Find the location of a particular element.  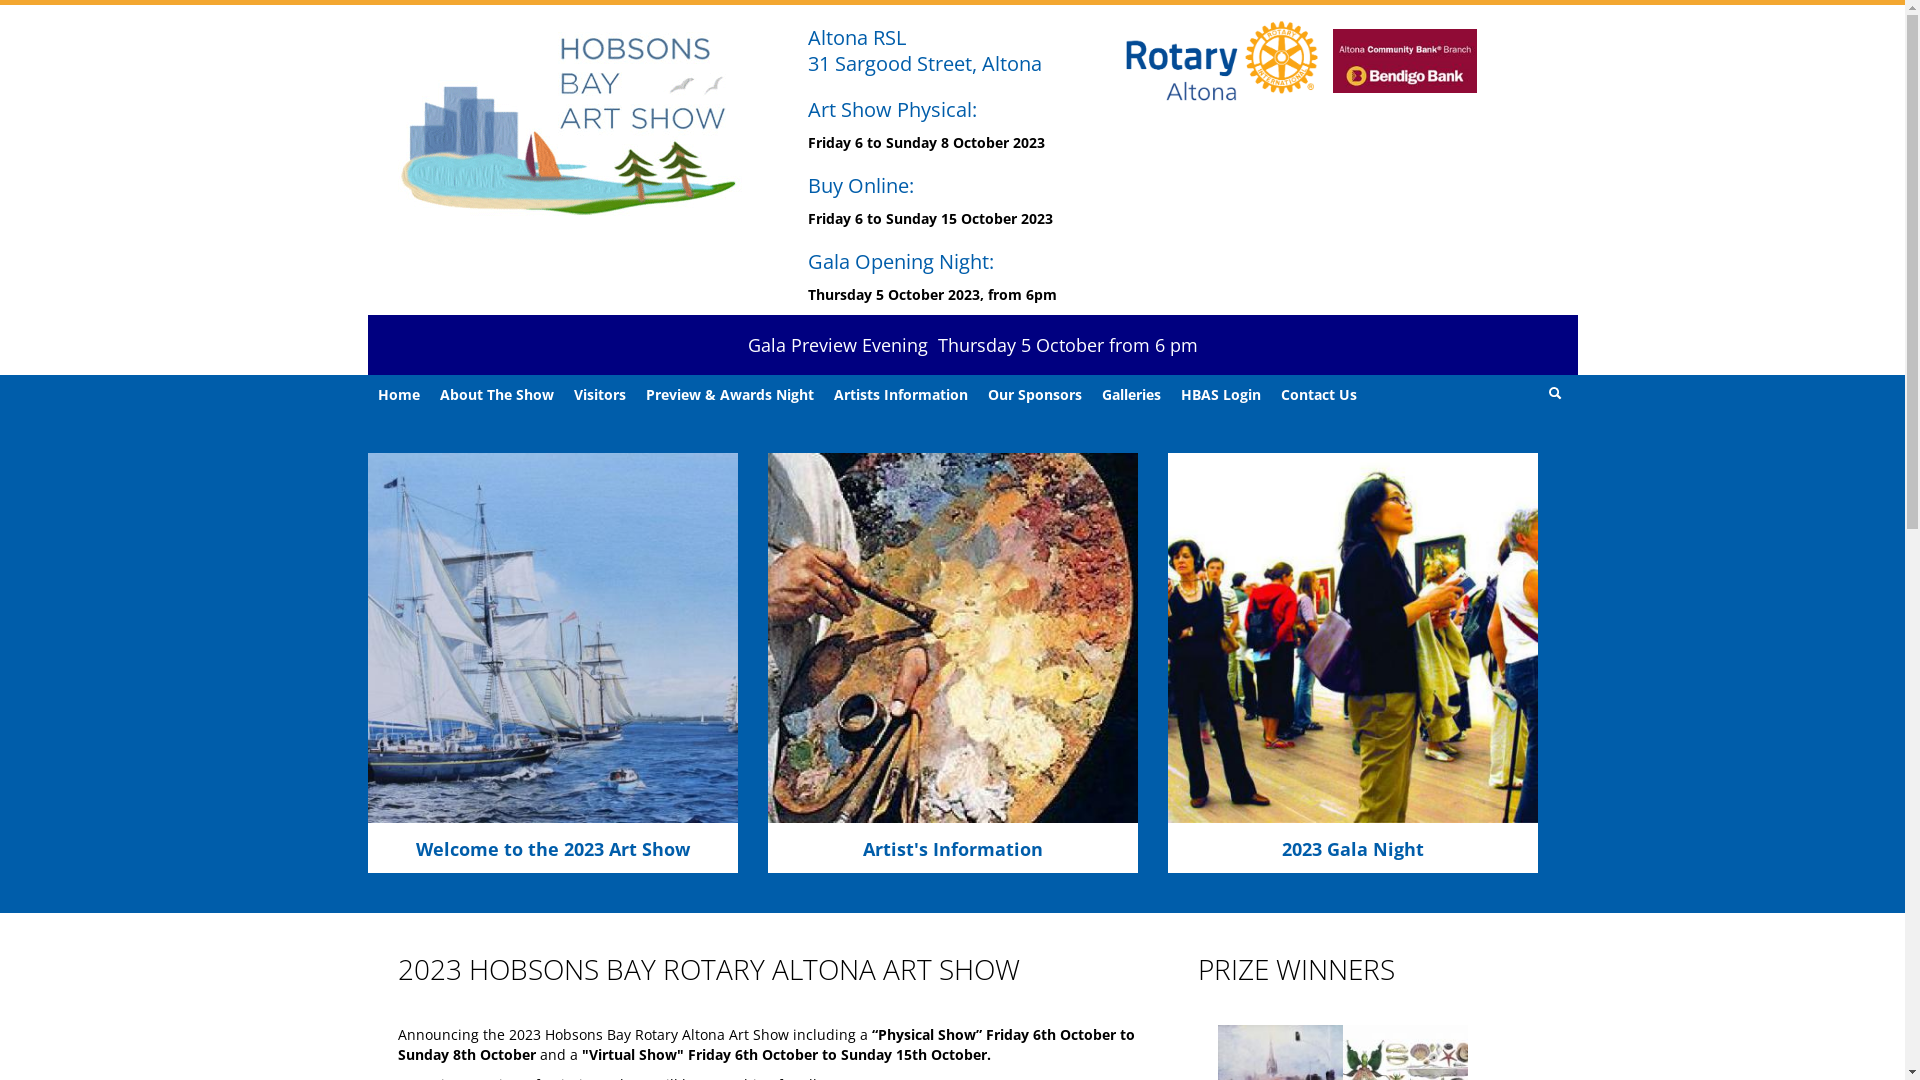

Art Show Physical: is located at coordinates (892, 110).